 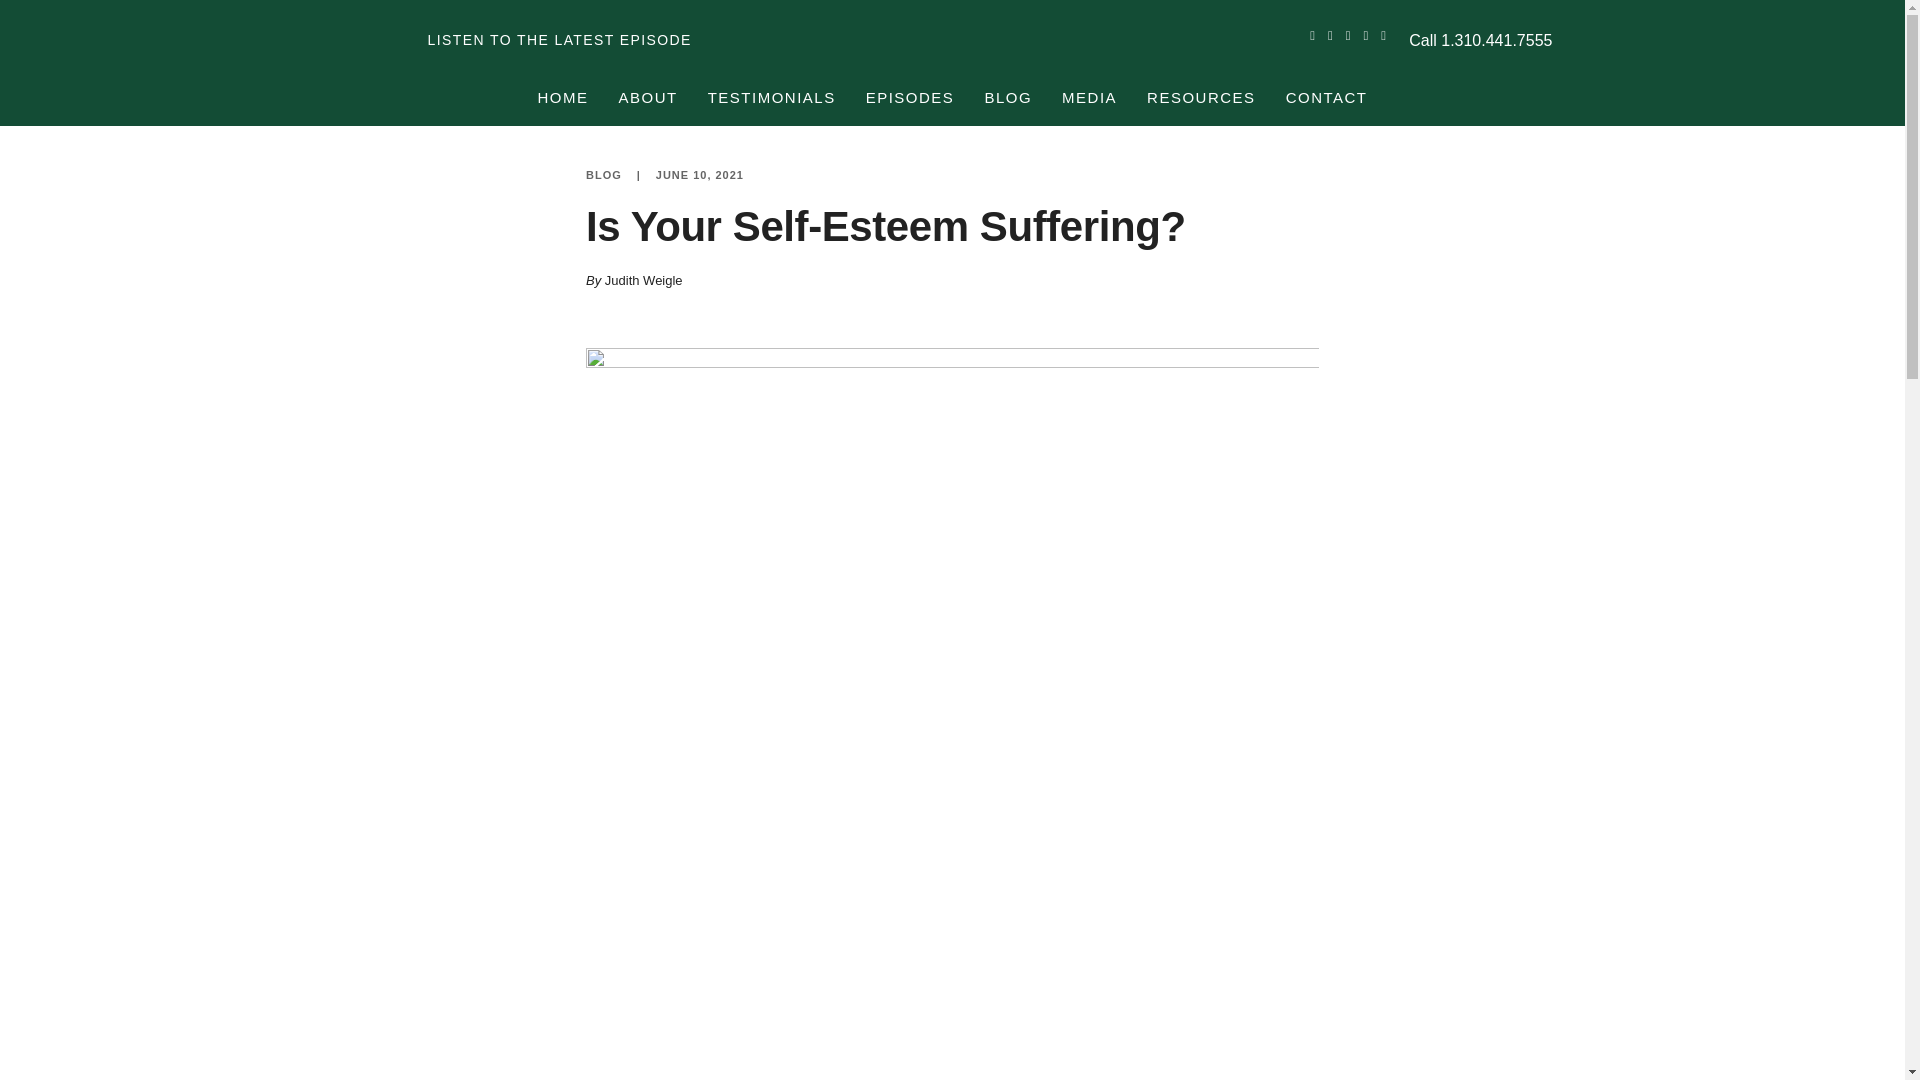 What do you see at coordinates (1089, 98) in the screenshot?
I see `MEDIA` at bounding box center [1089, 98].